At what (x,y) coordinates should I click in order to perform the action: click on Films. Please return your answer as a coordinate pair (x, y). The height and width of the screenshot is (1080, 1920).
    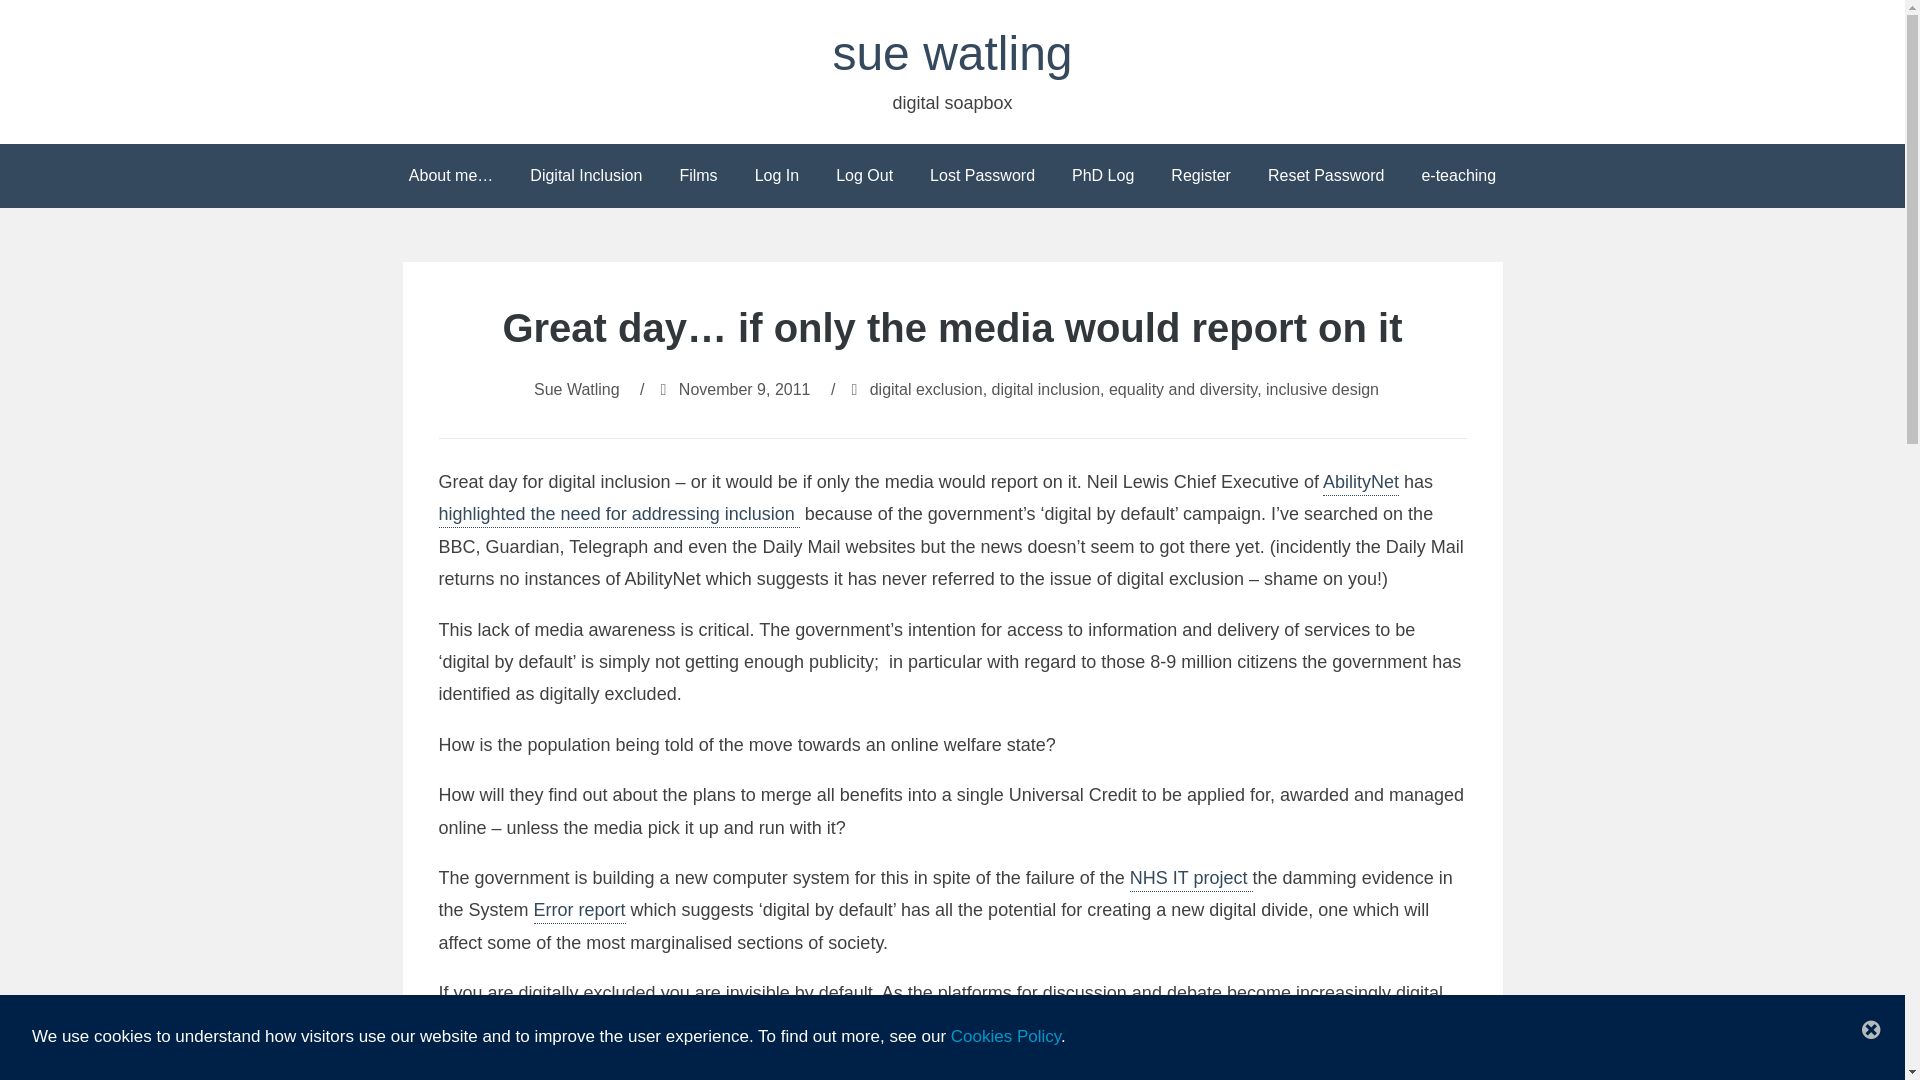
    Looking at the image, I should click on (698, 176).